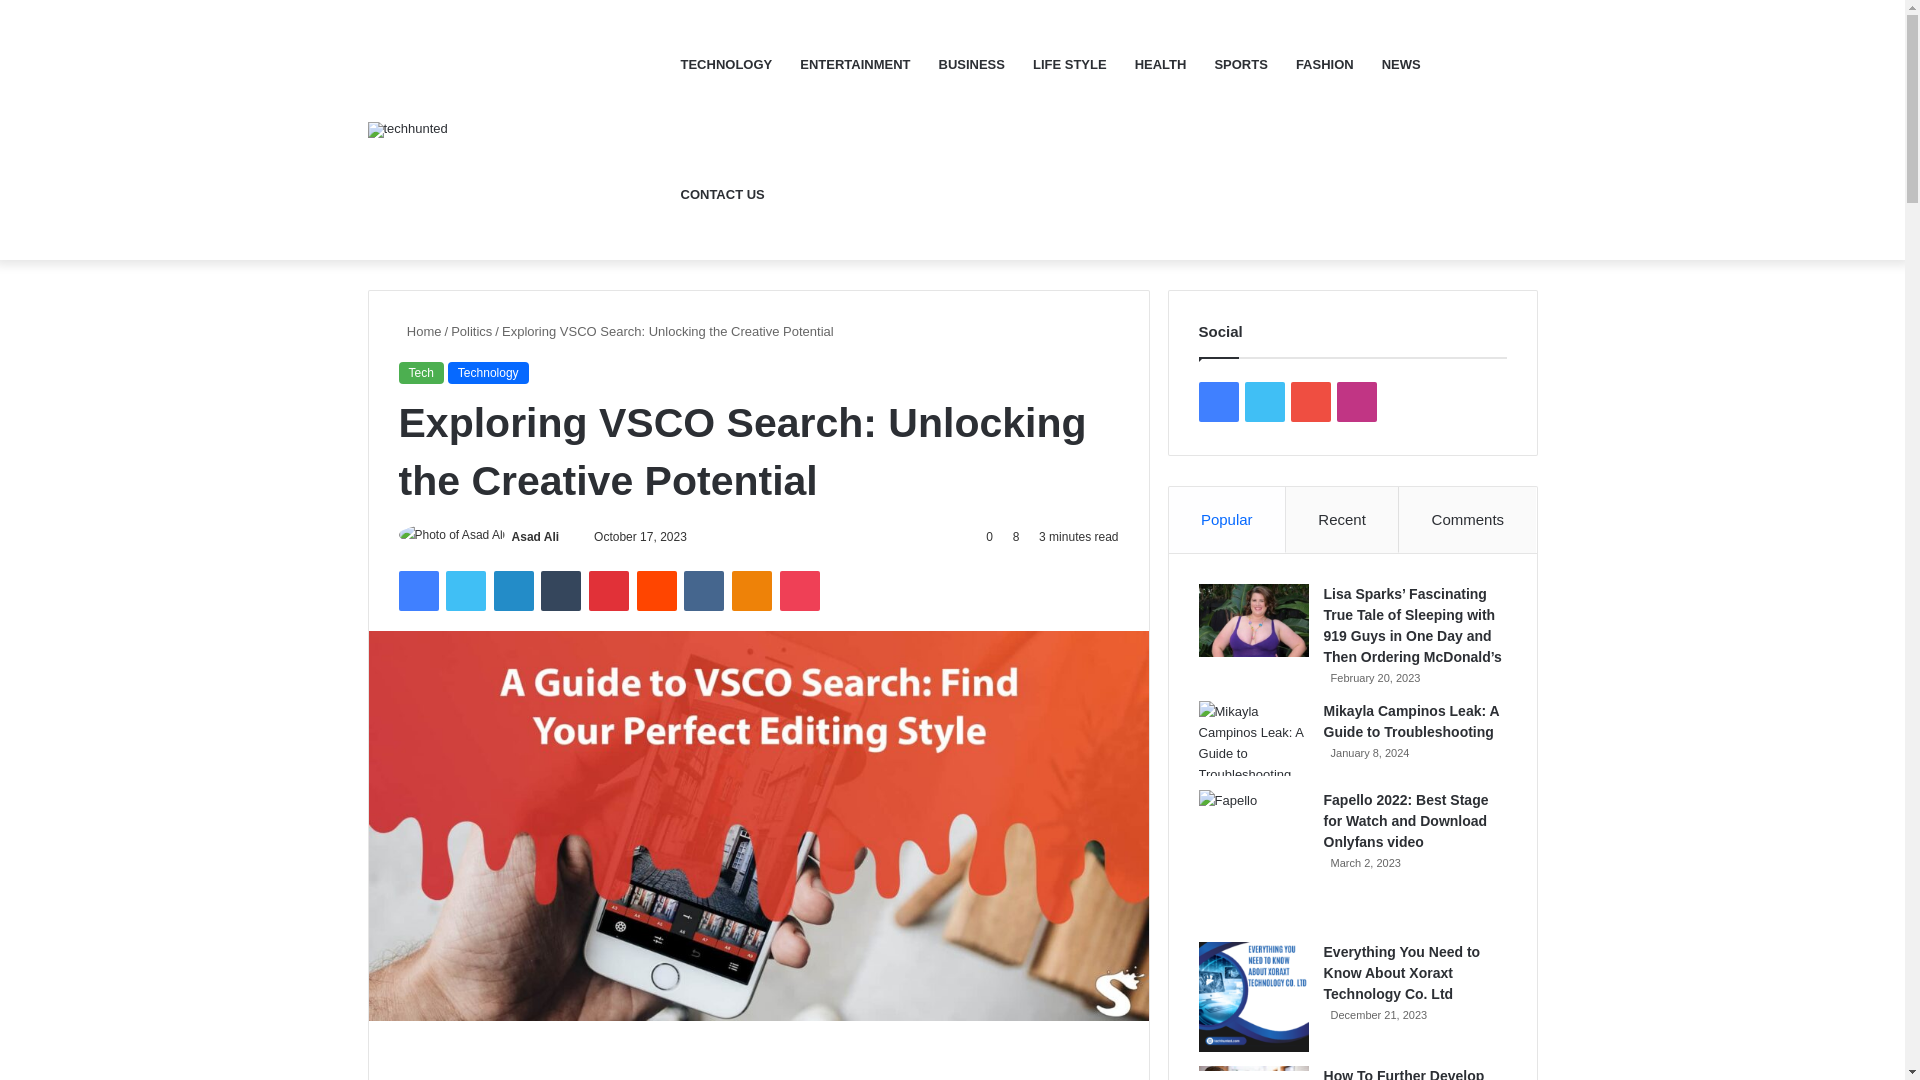 Image resolution: width=1920 pixels, height=1080 pixels. I want to click on Pocket, so click(799, 591).